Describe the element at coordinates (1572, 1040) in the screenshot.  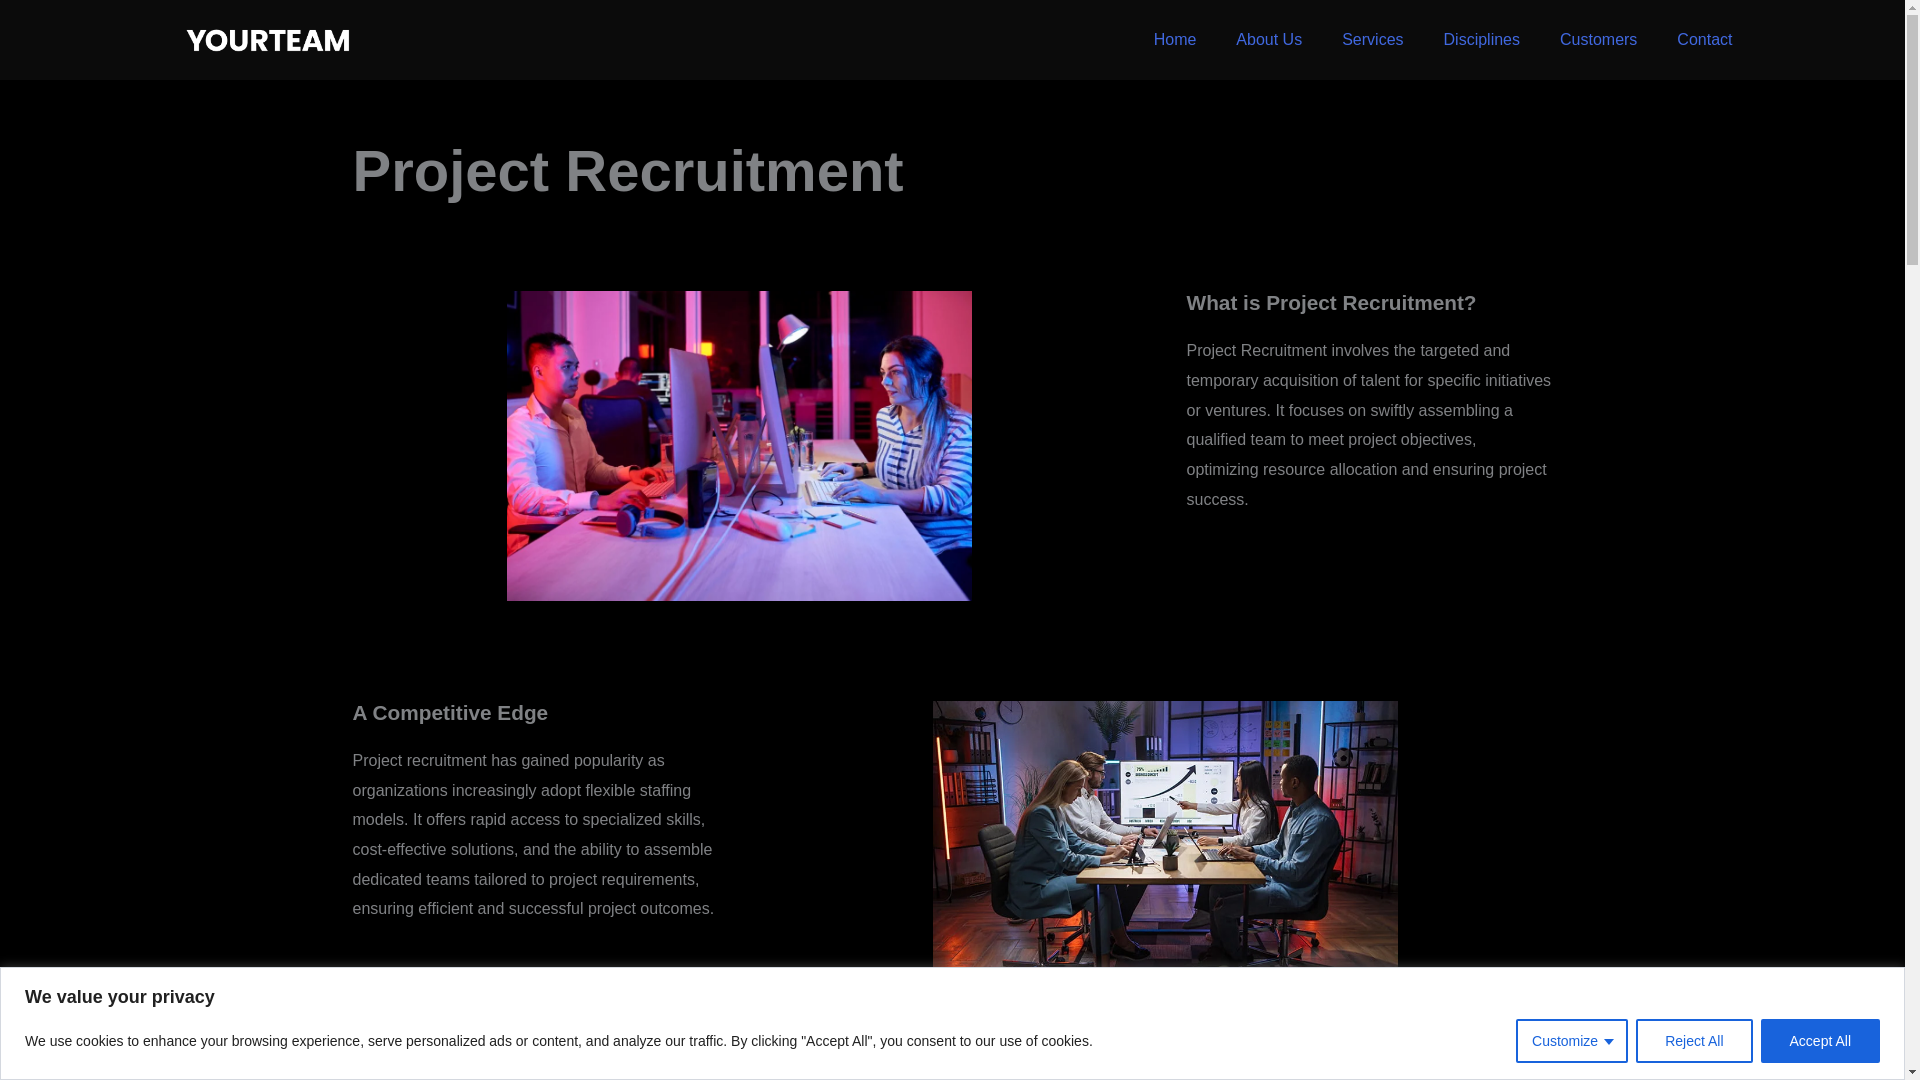
I see `Customize` at that location.